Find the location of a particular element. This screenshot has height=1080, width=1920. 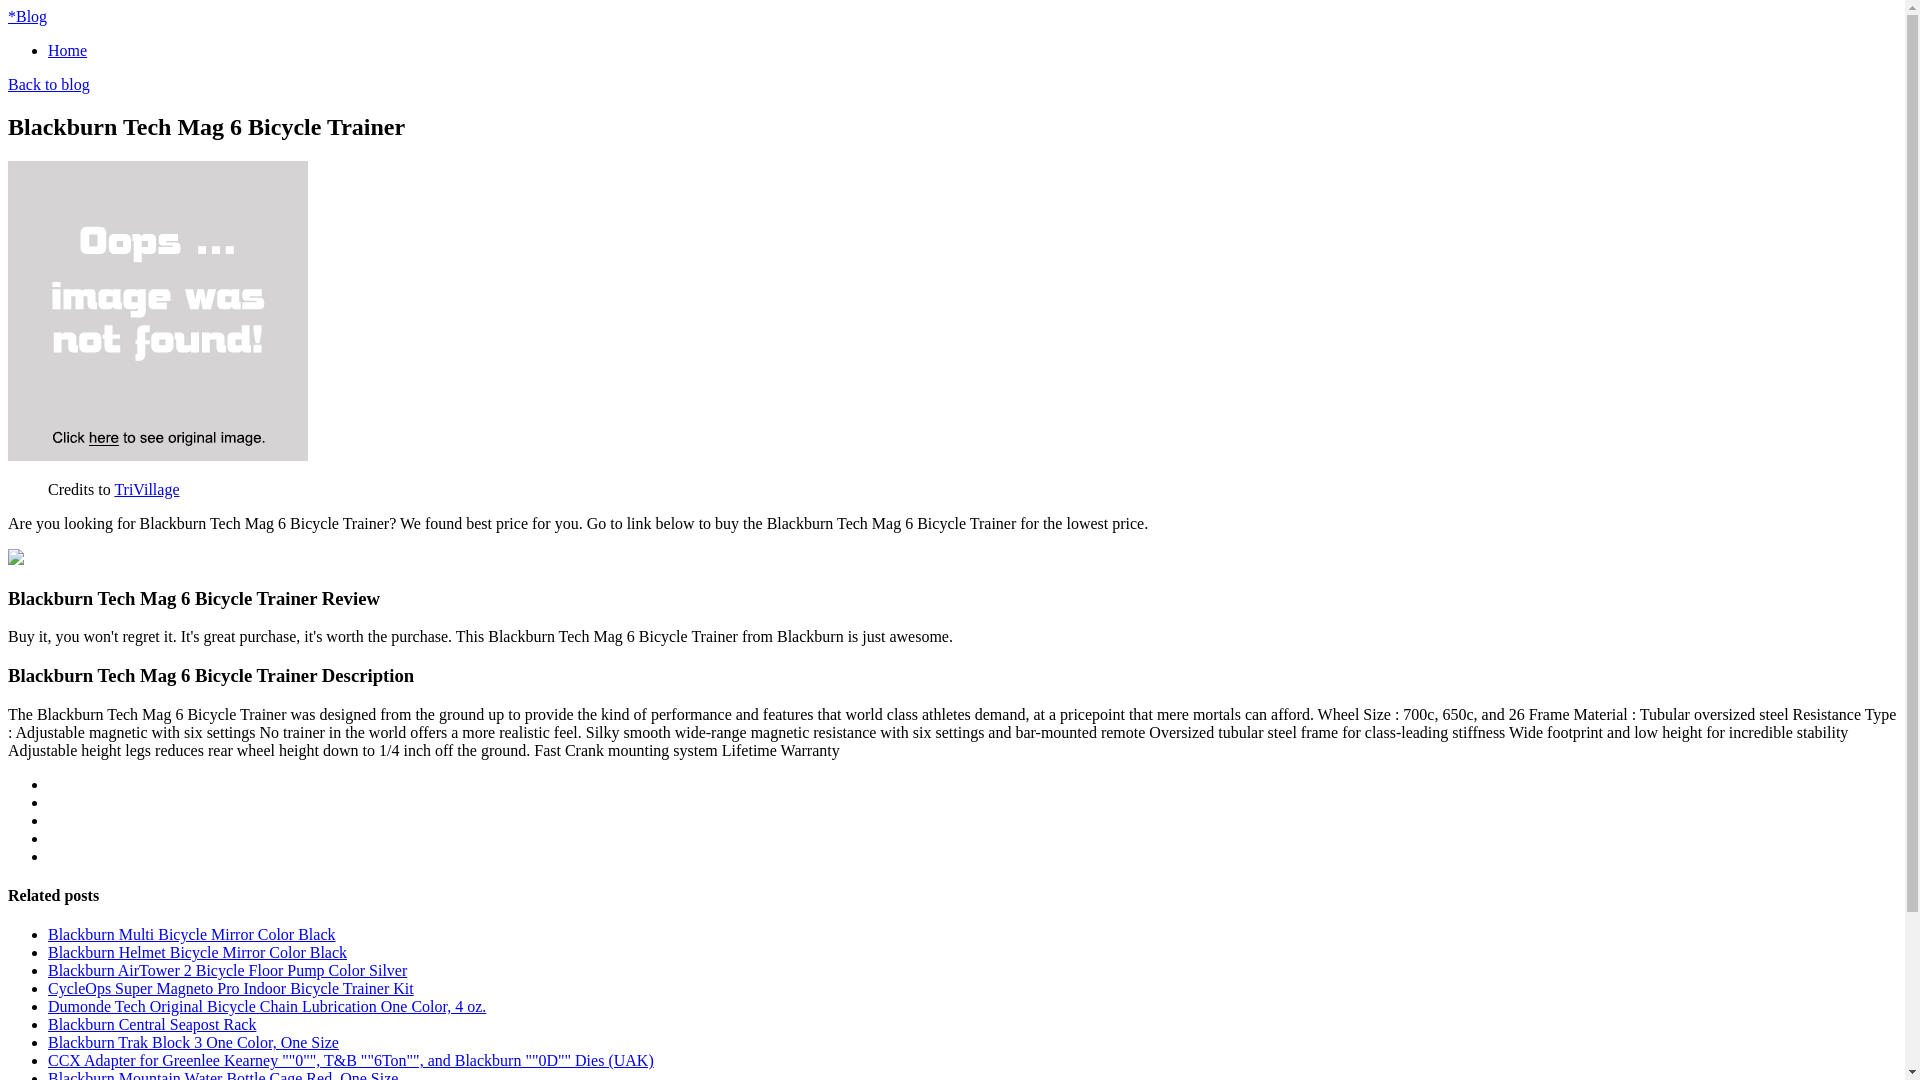

Blackburn Mountain Water Bottle Cage Red, One Size is located at coordinates (222, 1075).